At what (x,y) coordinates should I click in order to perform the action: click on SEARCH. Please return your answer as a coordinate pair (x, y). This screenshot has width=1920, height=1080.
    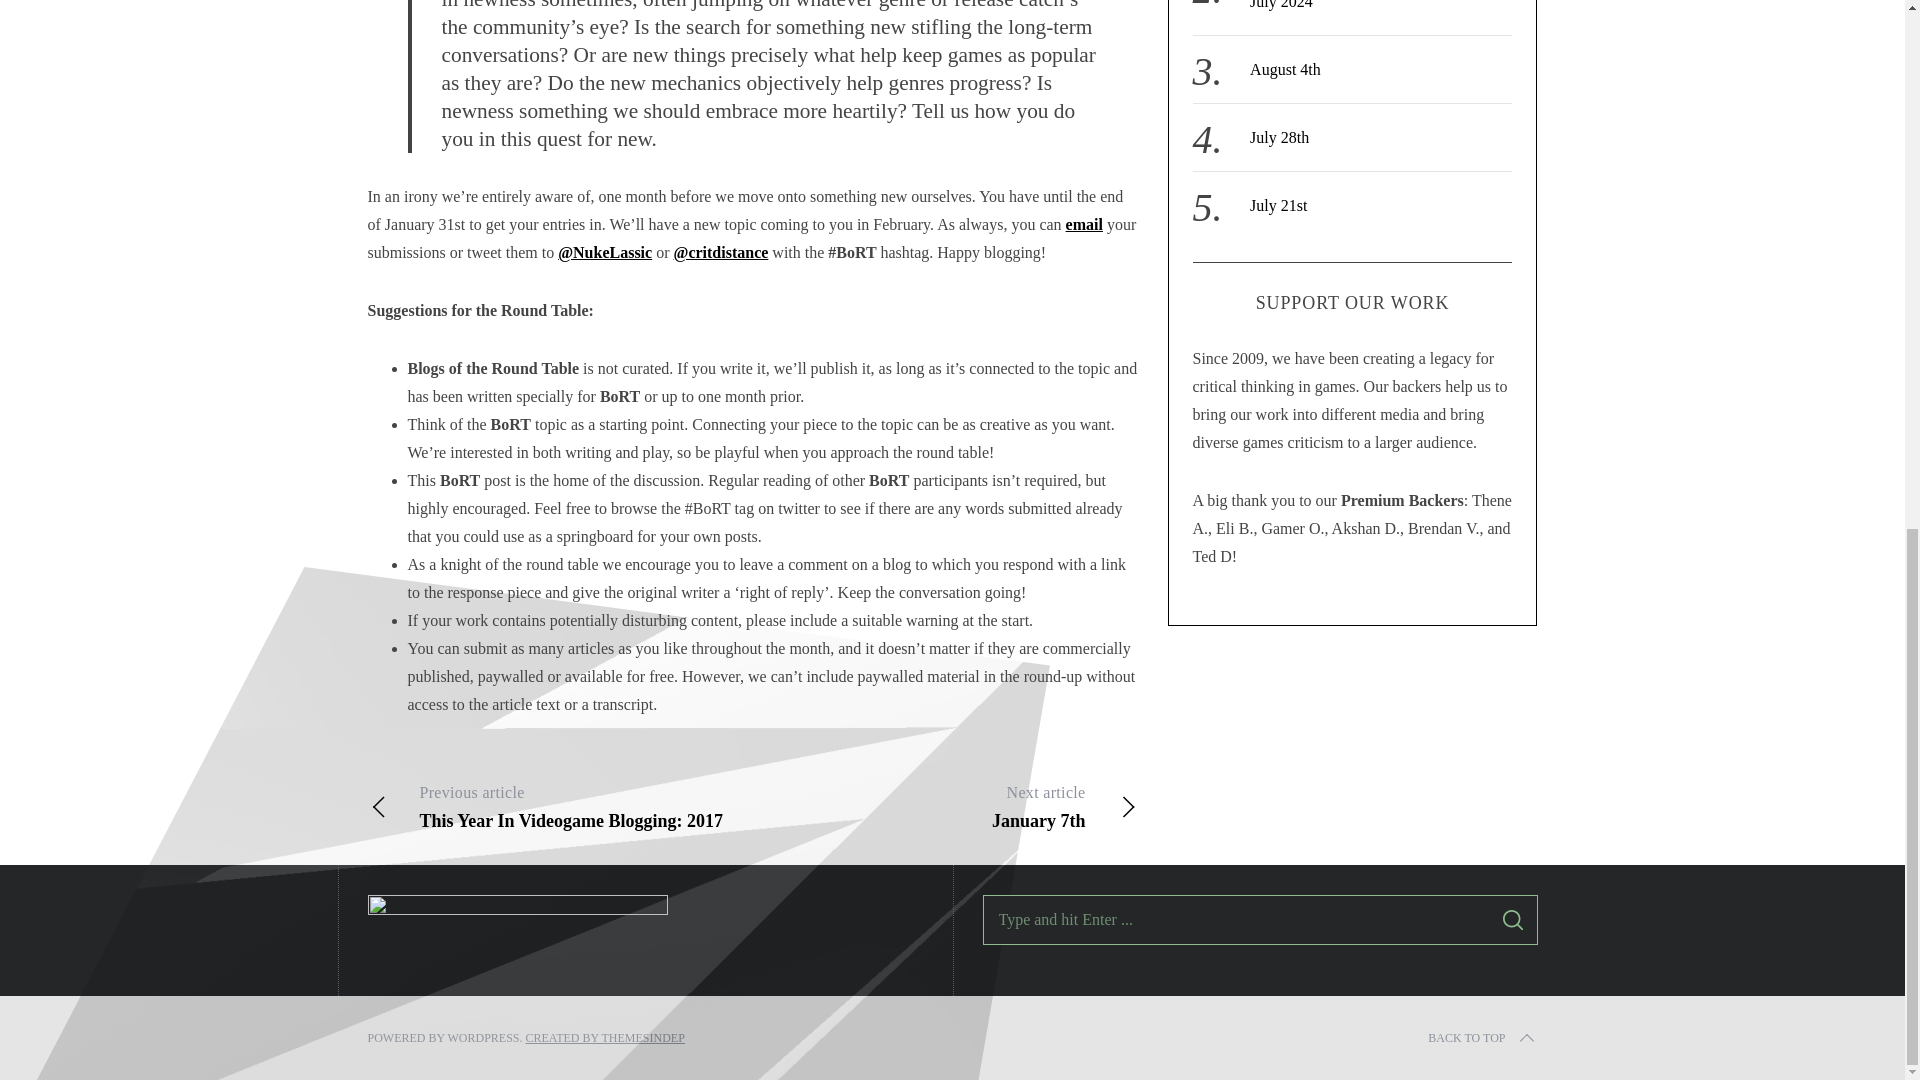
    Looking at the image, I should click on (1512, 920).